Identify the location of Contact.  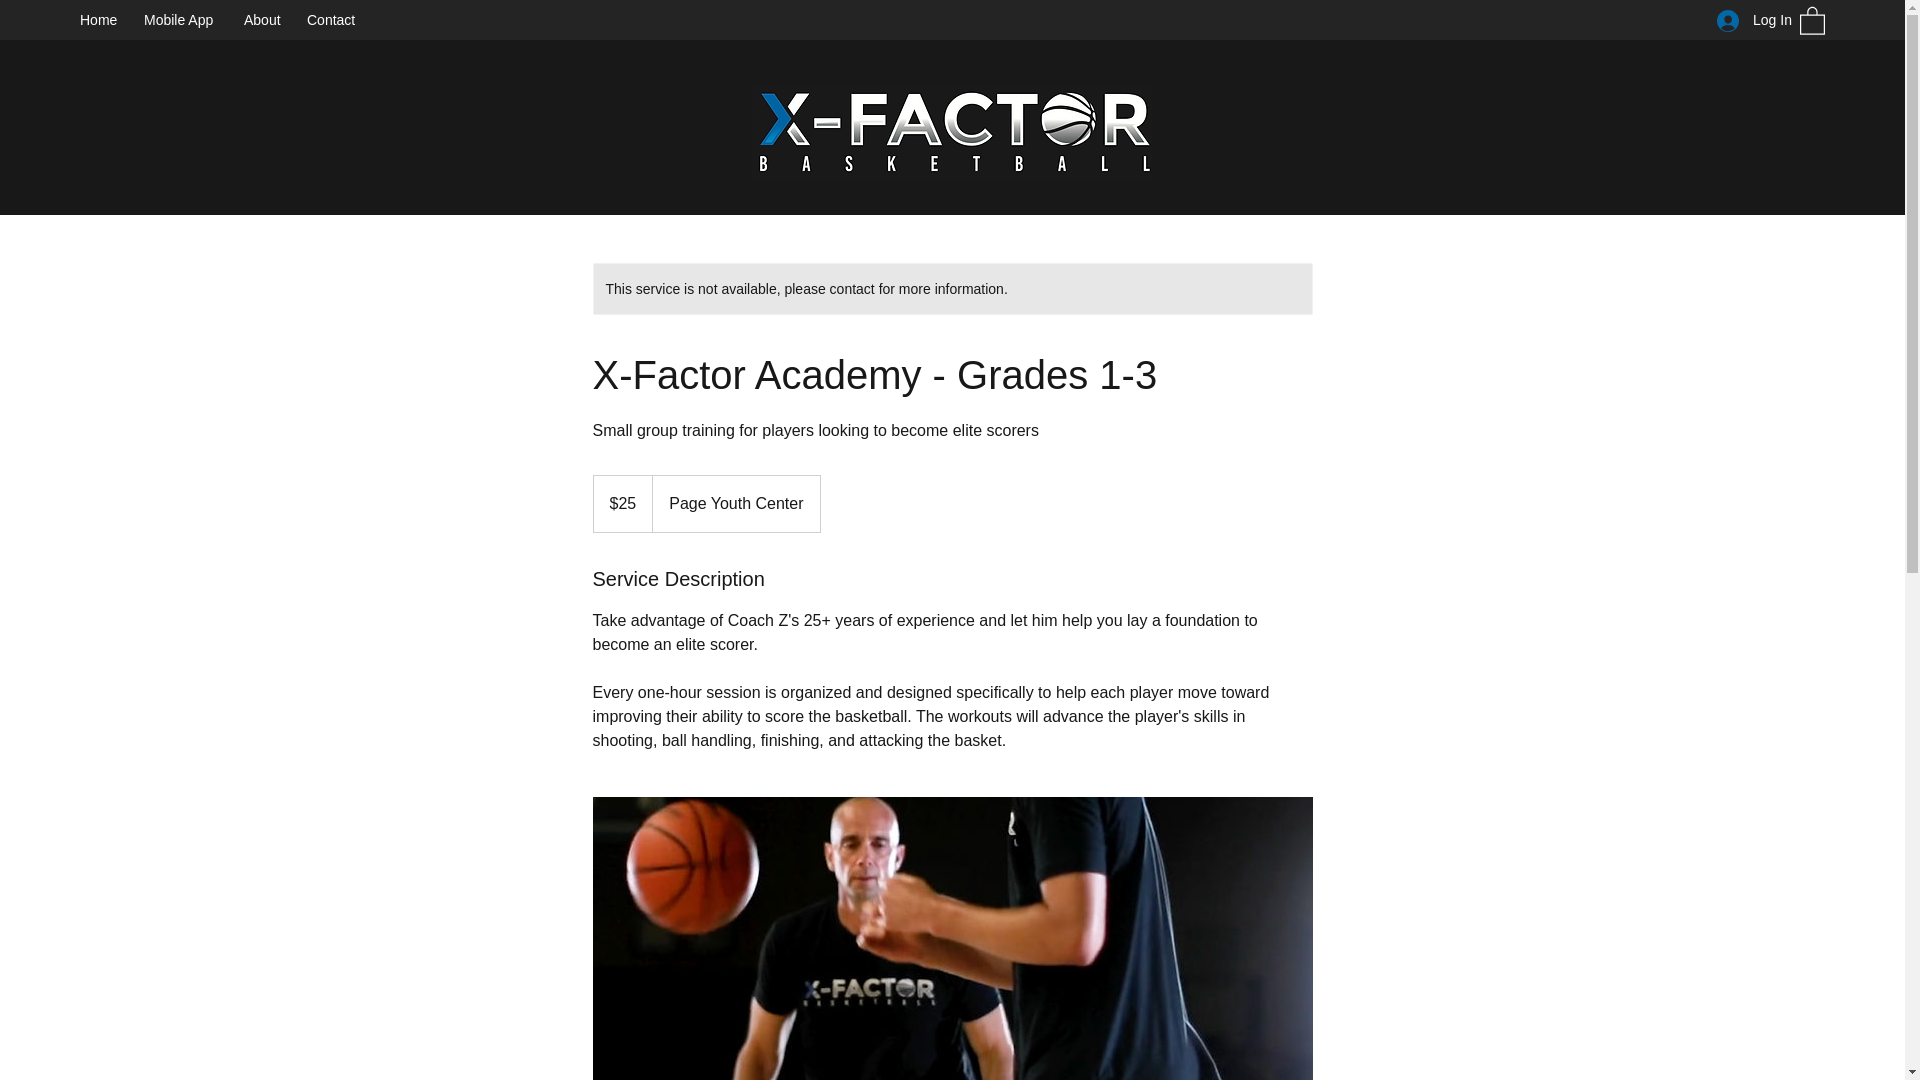
(336, 20).